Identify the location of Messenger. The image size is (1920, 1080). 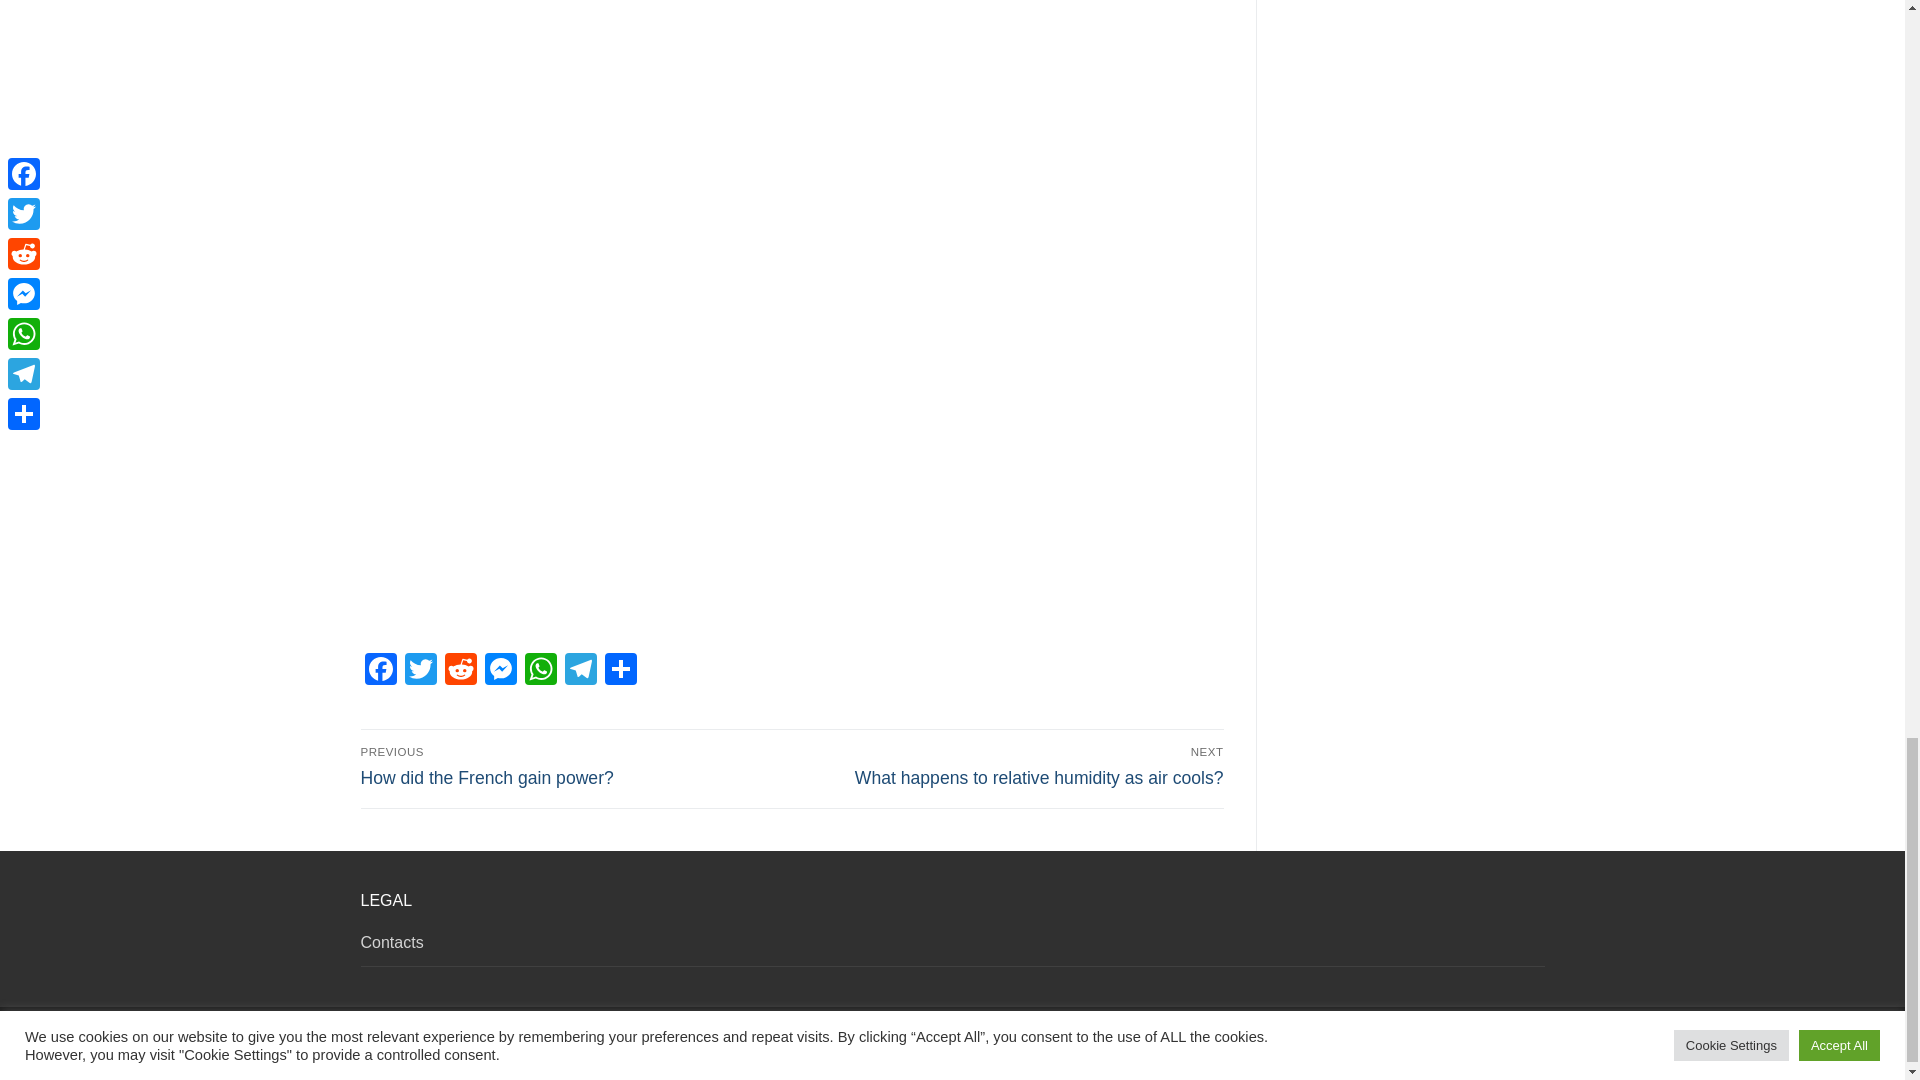
(572, 767).